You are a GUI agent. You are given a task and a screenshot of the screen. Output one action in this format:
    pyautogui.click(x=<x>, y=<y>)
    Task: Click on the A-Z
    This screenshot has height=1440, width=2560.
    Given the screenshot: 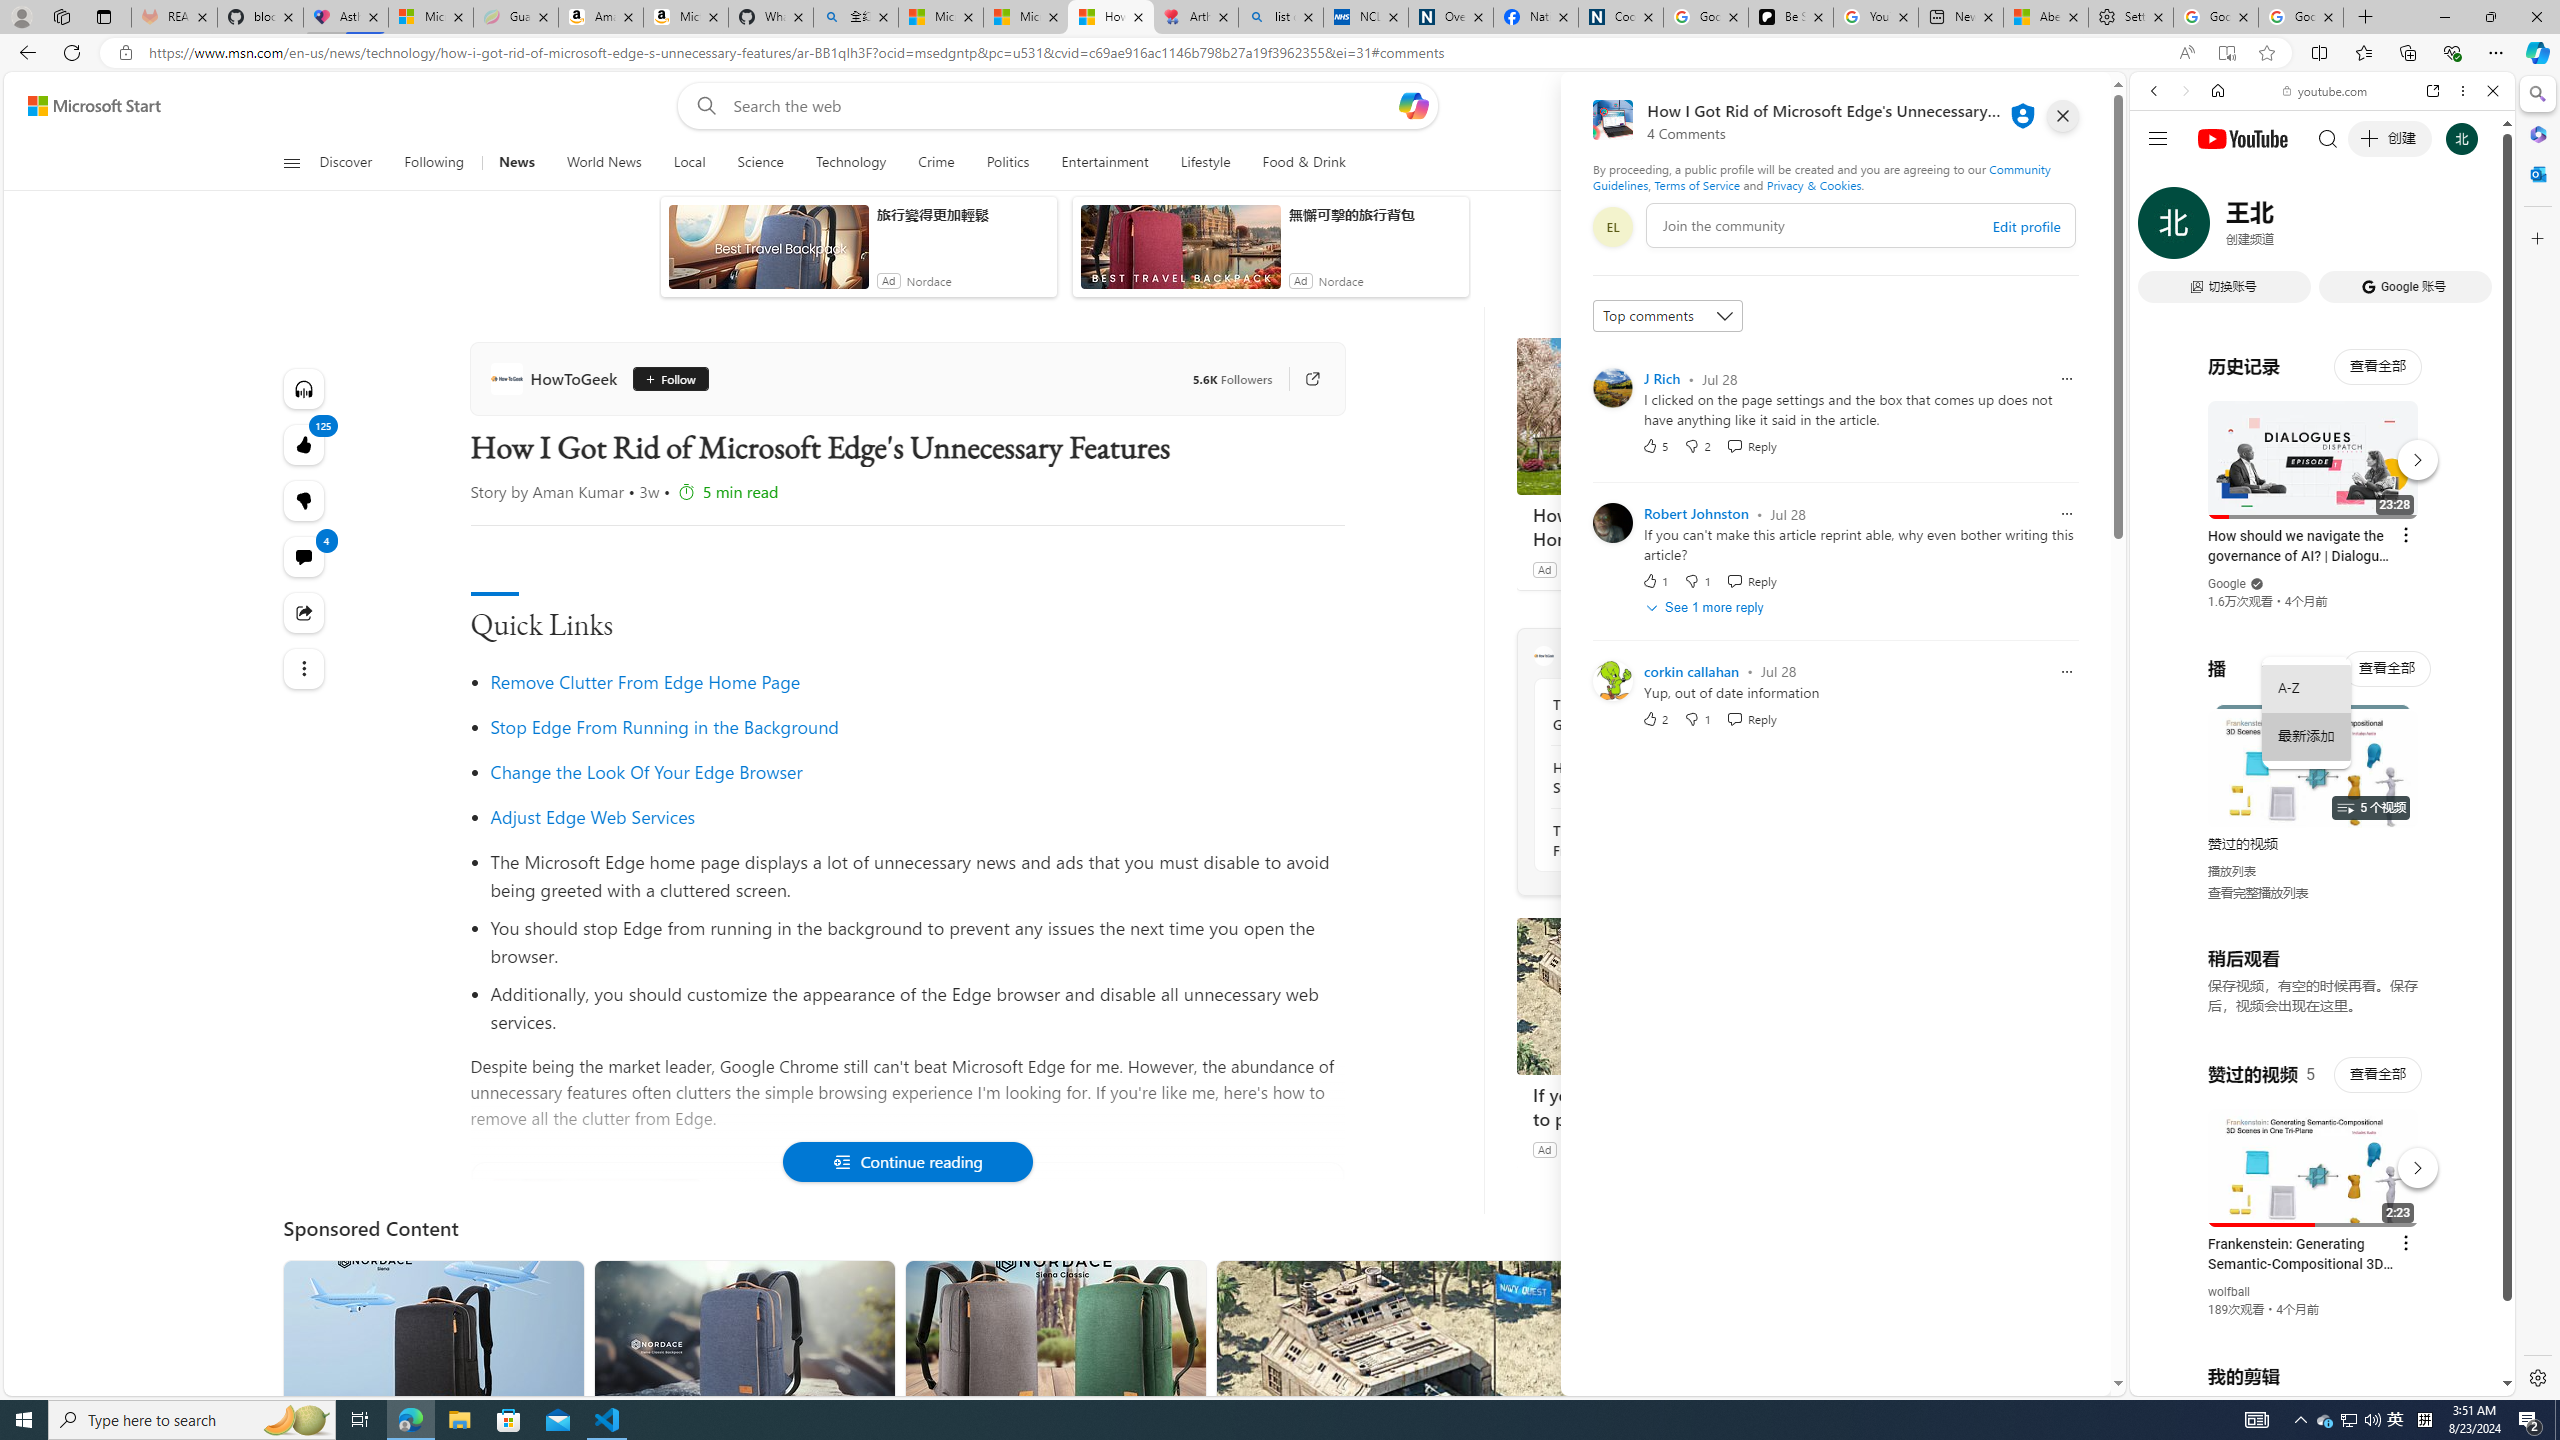 What is the action you would take?
    pyautogui.click(x=2306, y=688)
    